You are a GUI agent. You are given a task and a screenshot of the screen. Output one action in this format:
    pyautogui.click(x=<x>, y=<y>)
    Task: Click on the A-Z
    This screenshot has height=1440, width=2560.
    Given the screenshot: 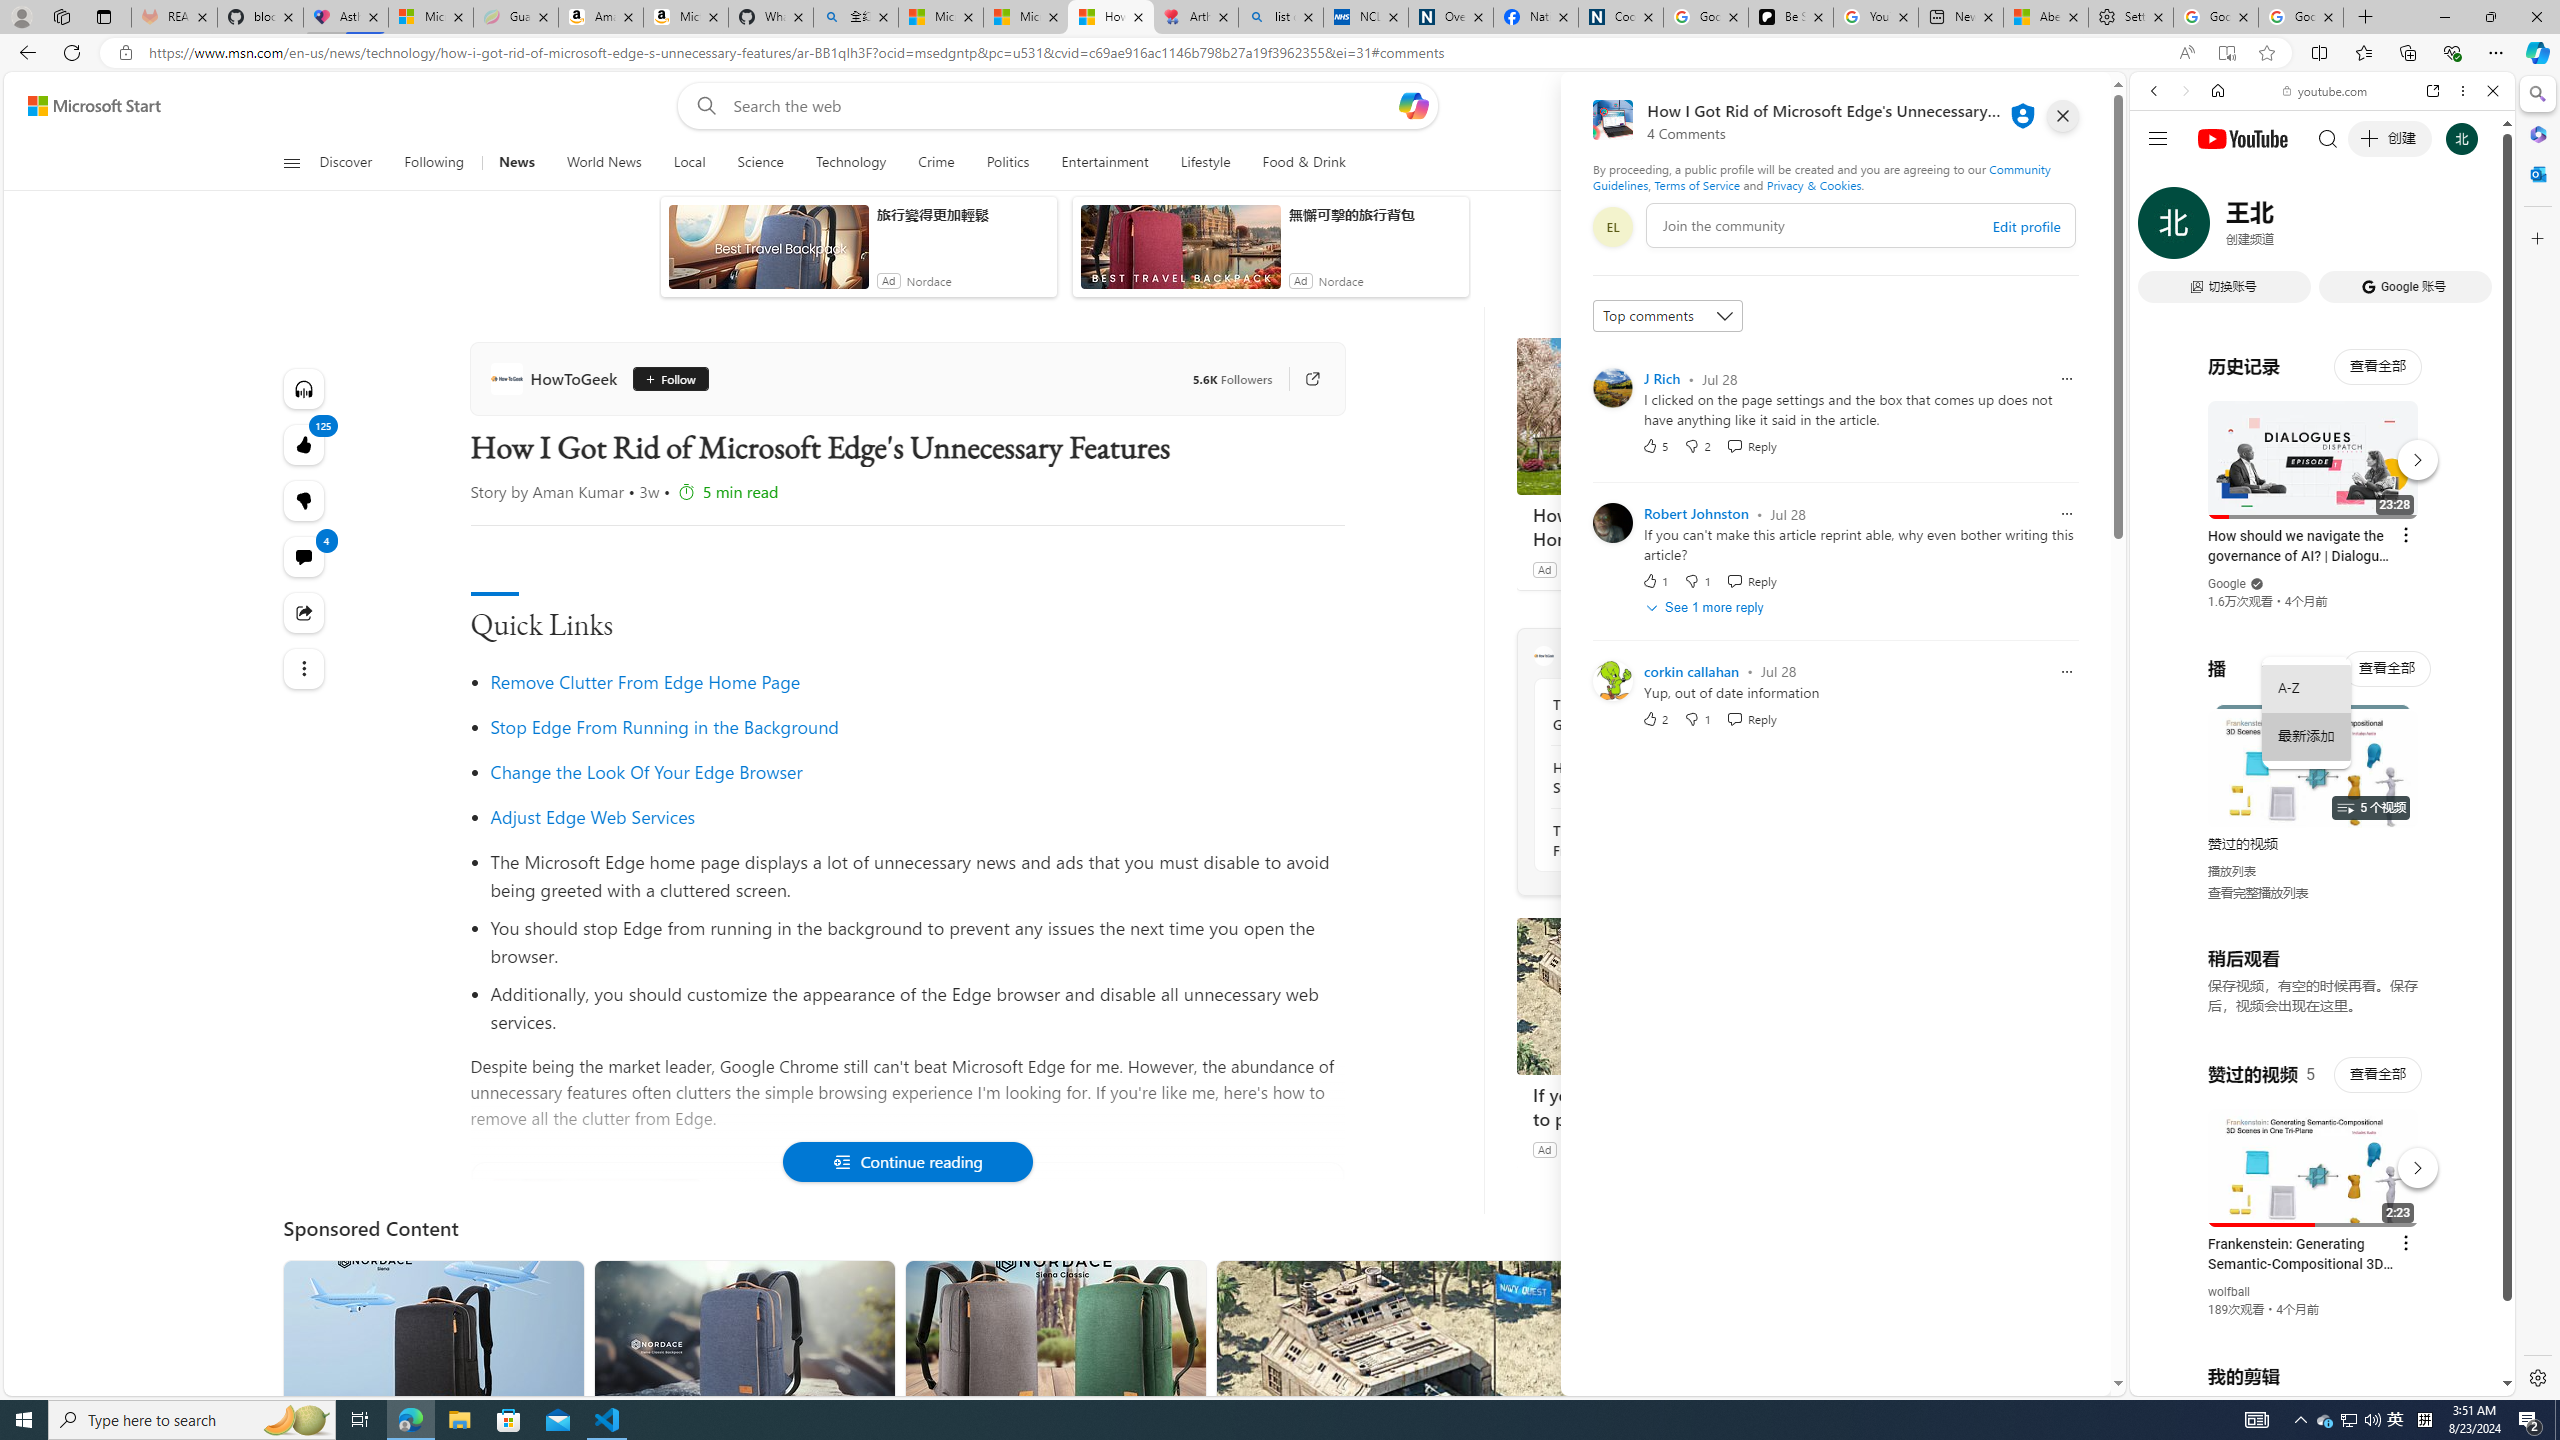 What is the action you would take?
    pyautogui.click(x=2306, y=688)
    